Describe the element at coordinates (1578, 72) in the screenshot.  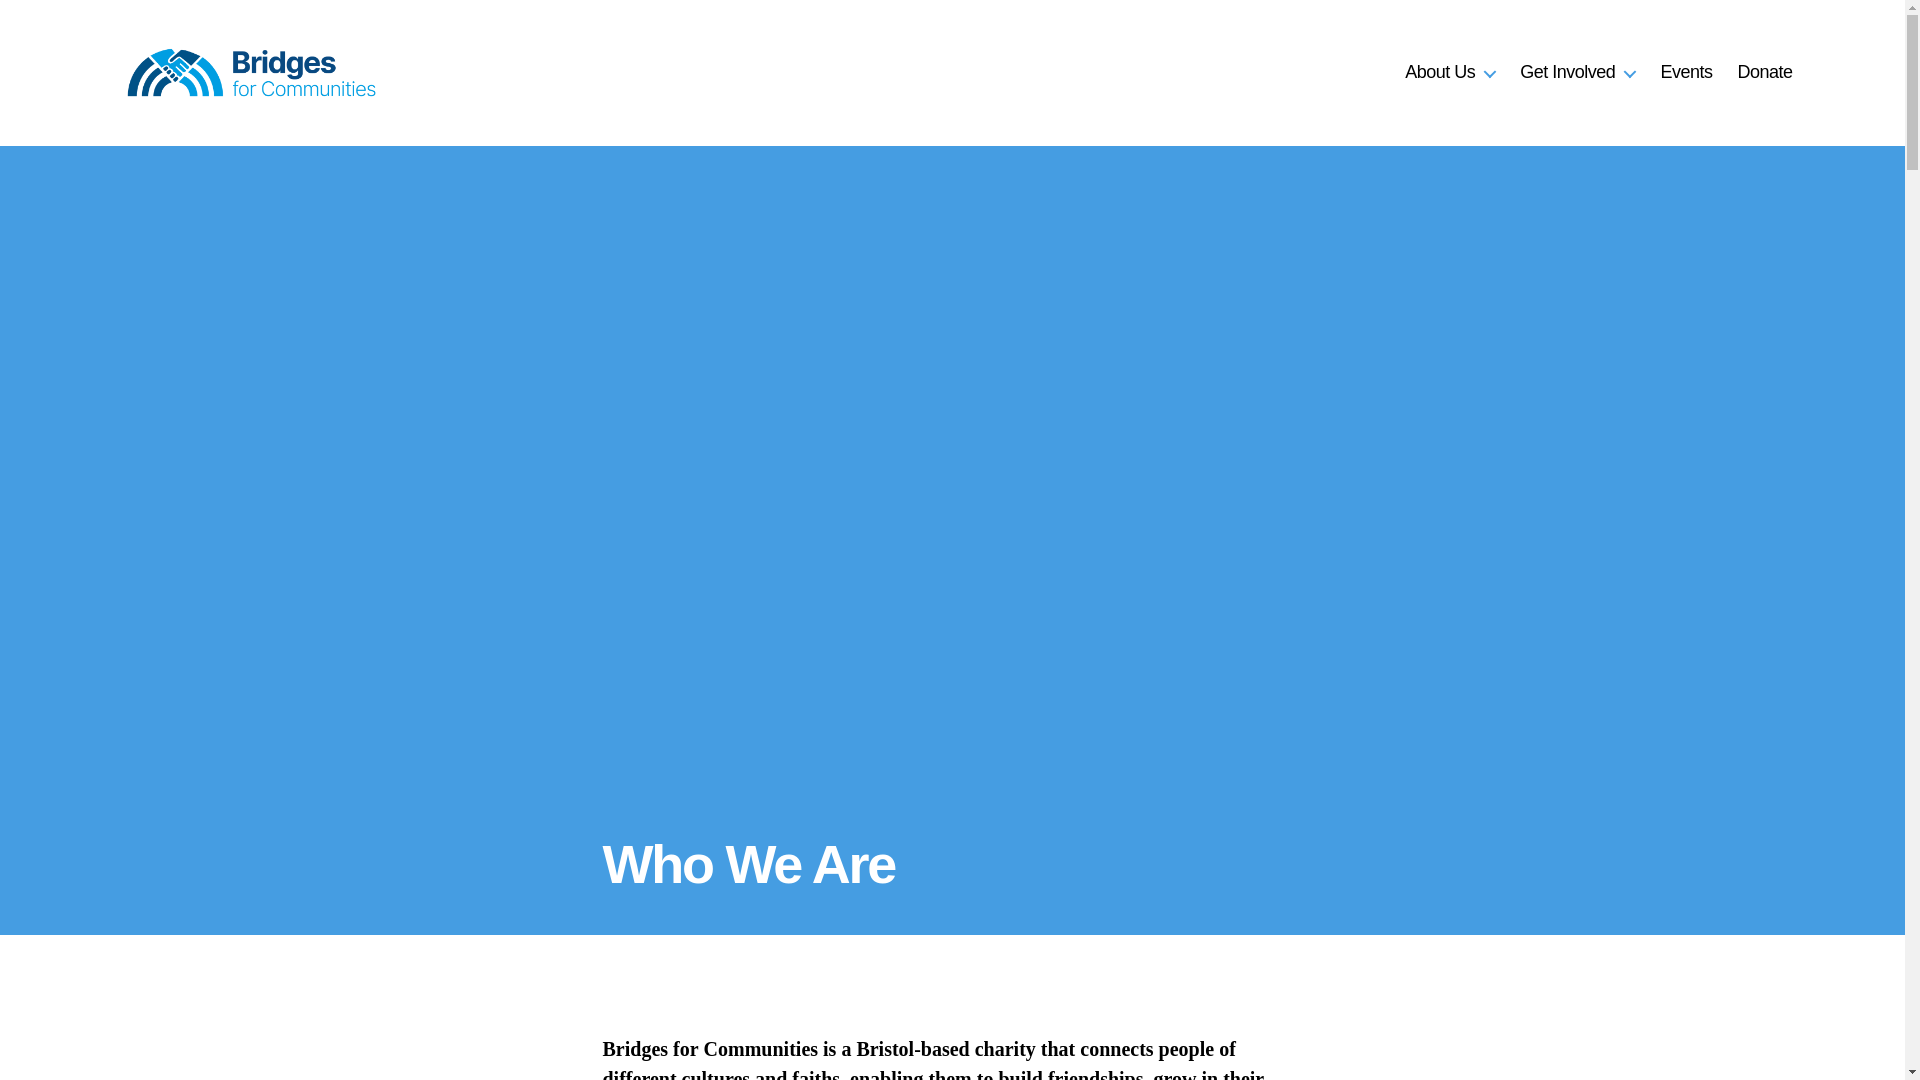
I see `Get Involved` at that location.